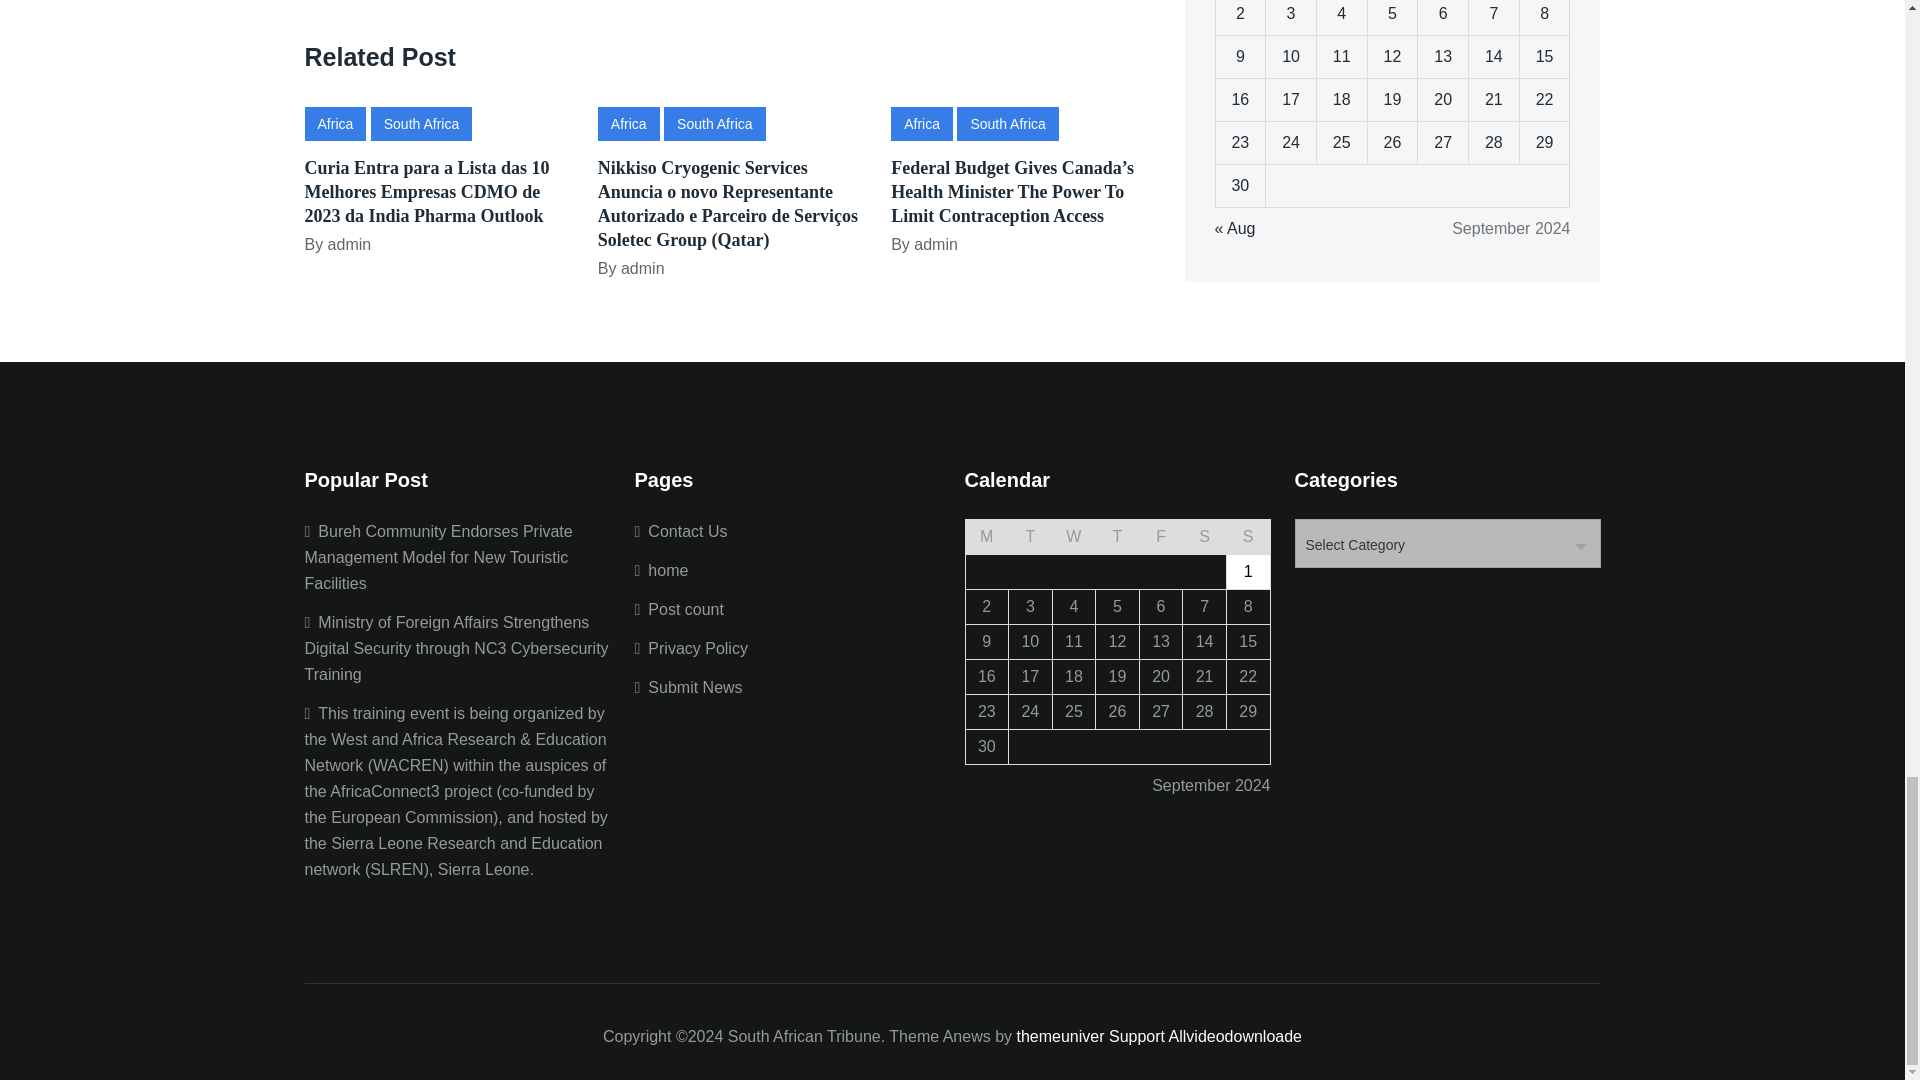 This screenshot has width=1920, height=1080. What do you see at coordinates (421, 122) in the screenshot?
I see `South Africa` at bounding box center [421, 122].